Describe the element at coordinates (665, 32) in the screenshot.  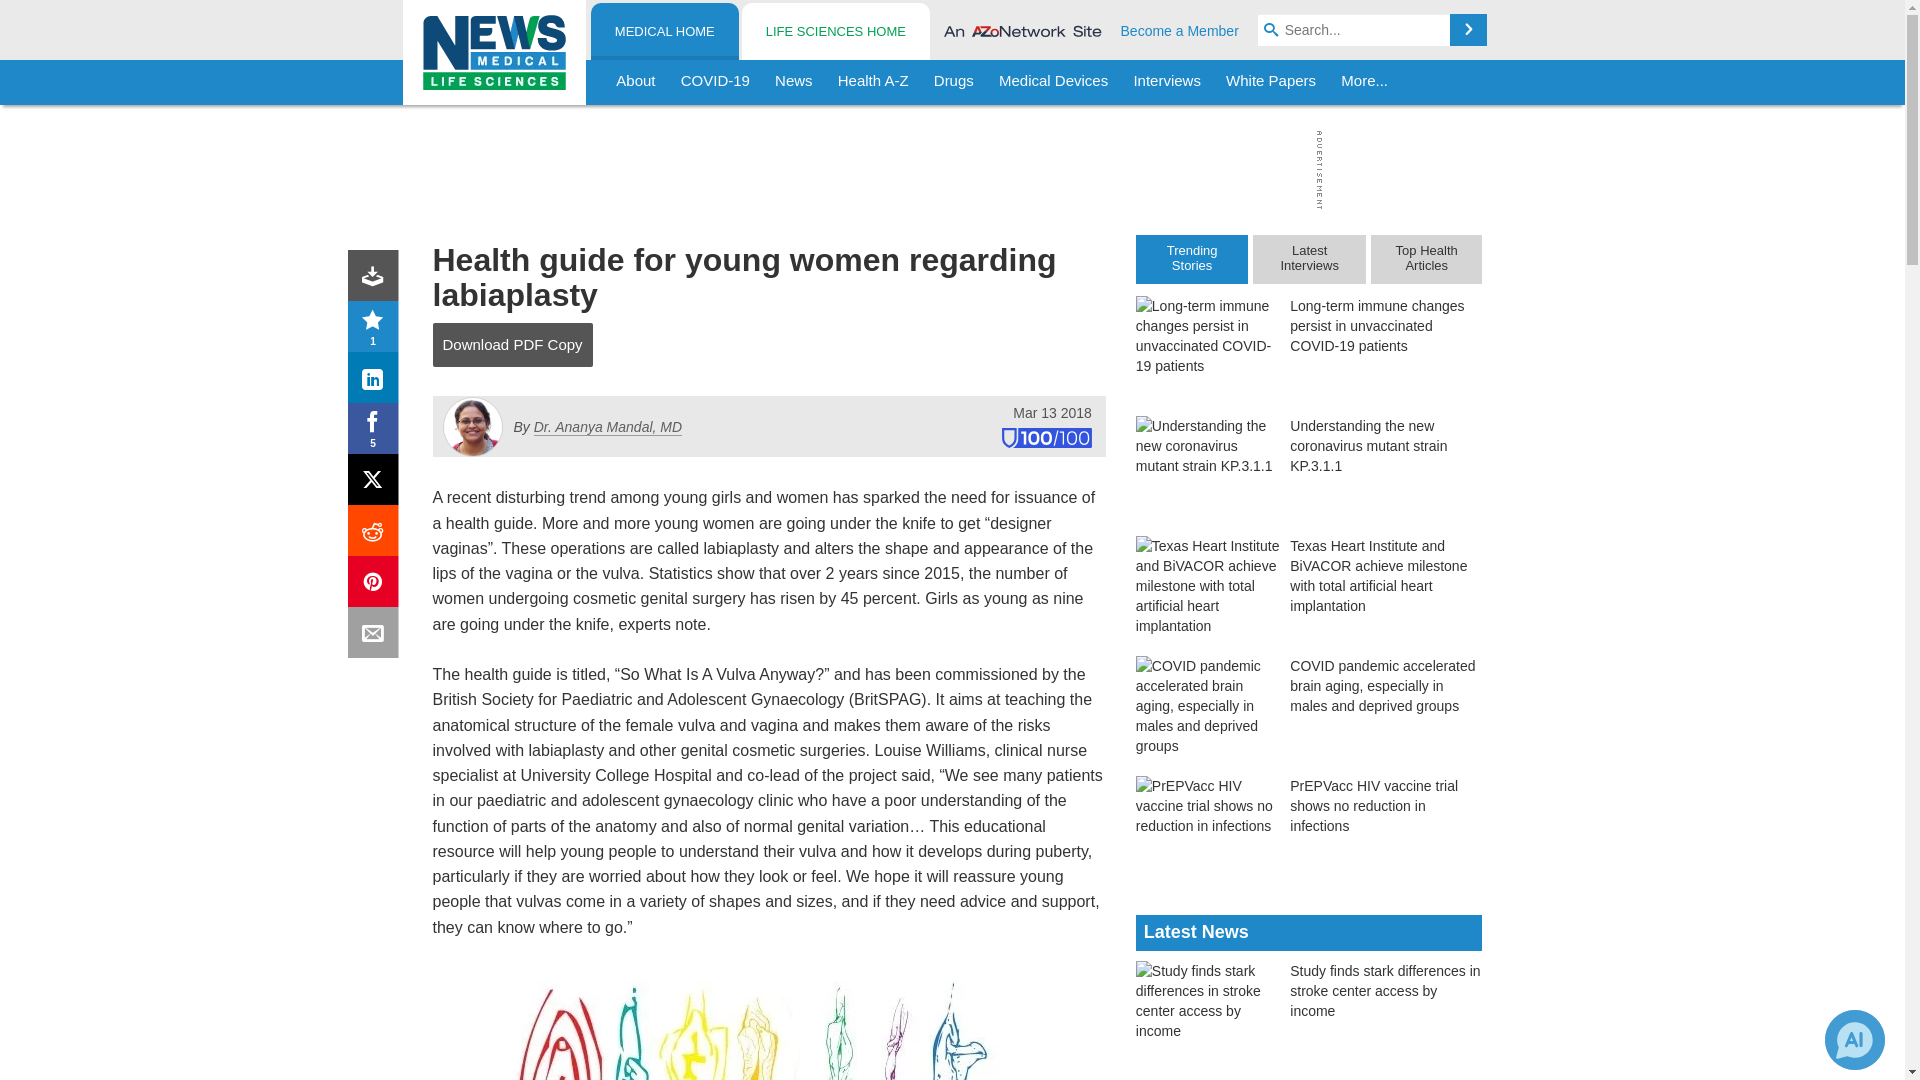
I see `MEDICAL HOME` at that location.